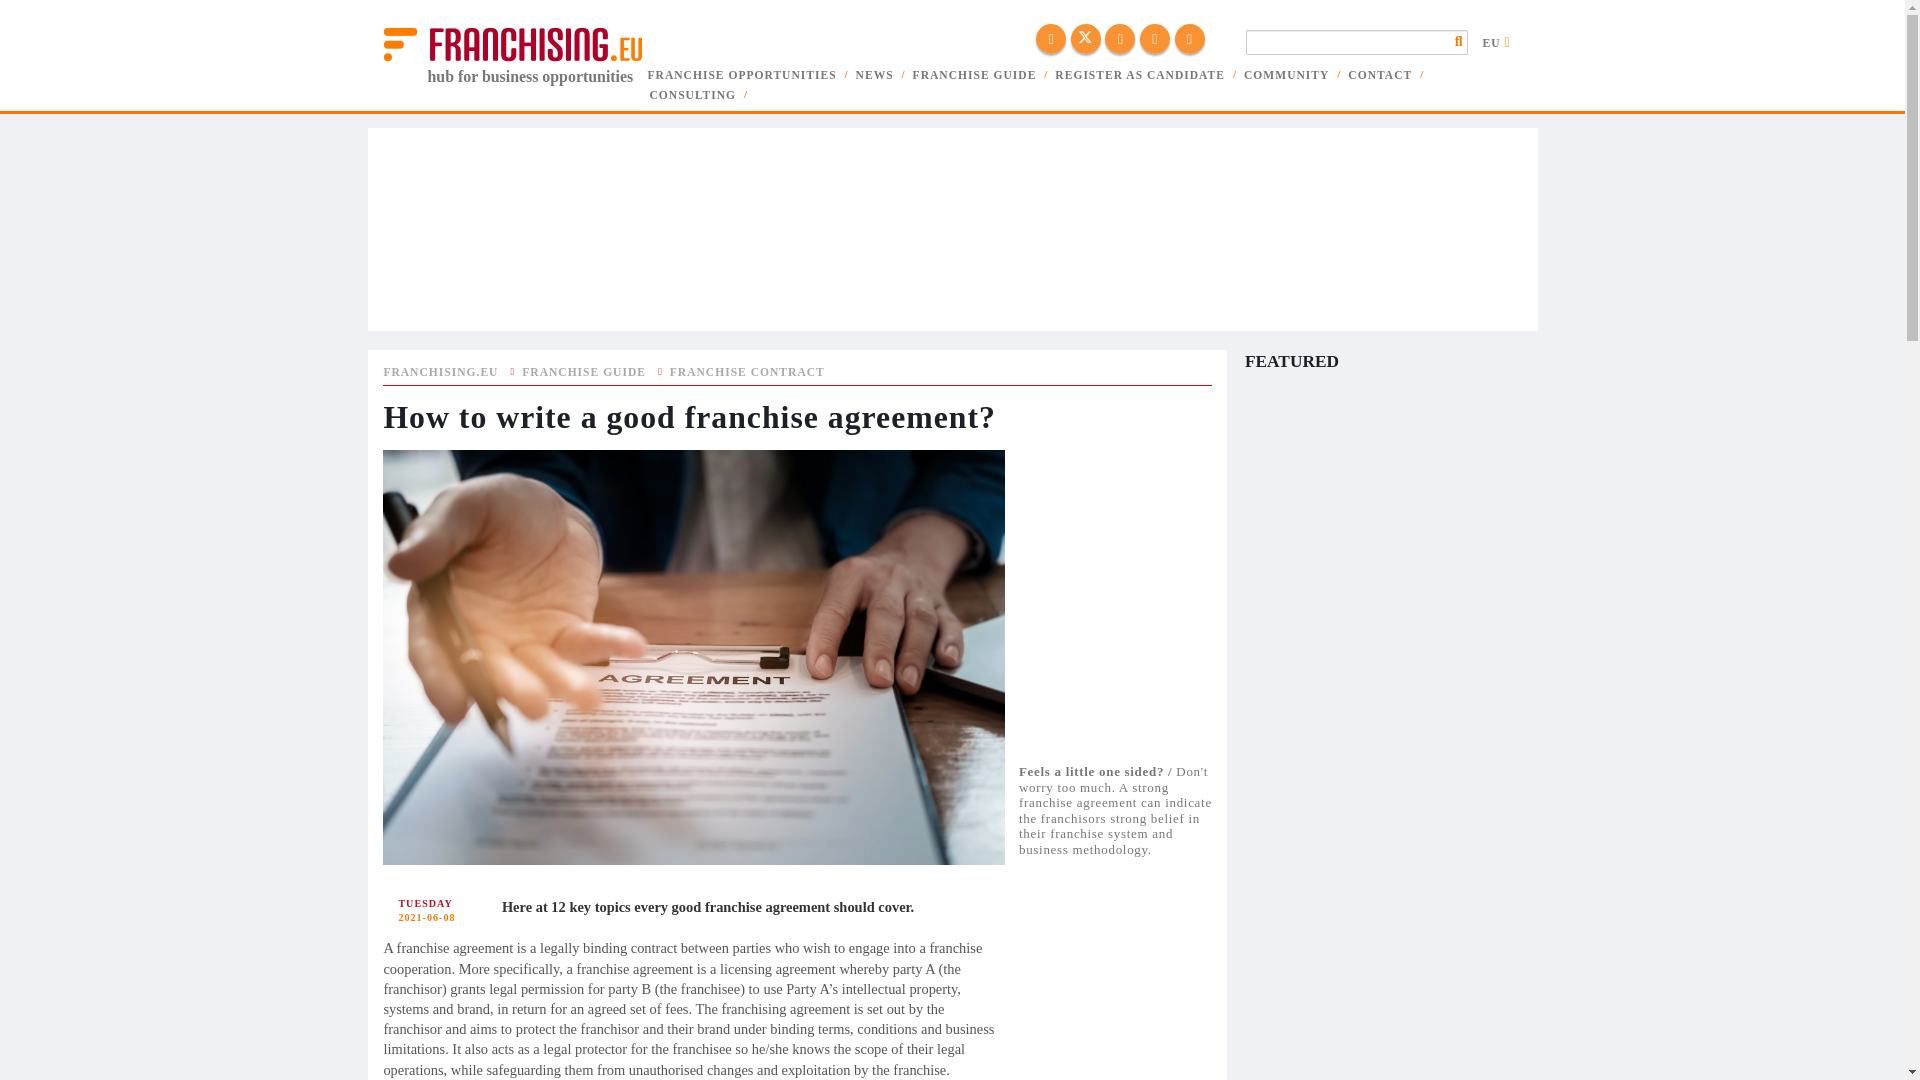 The image size is (1920, 1080). I want to click on linkedin, so click(1120, 38).